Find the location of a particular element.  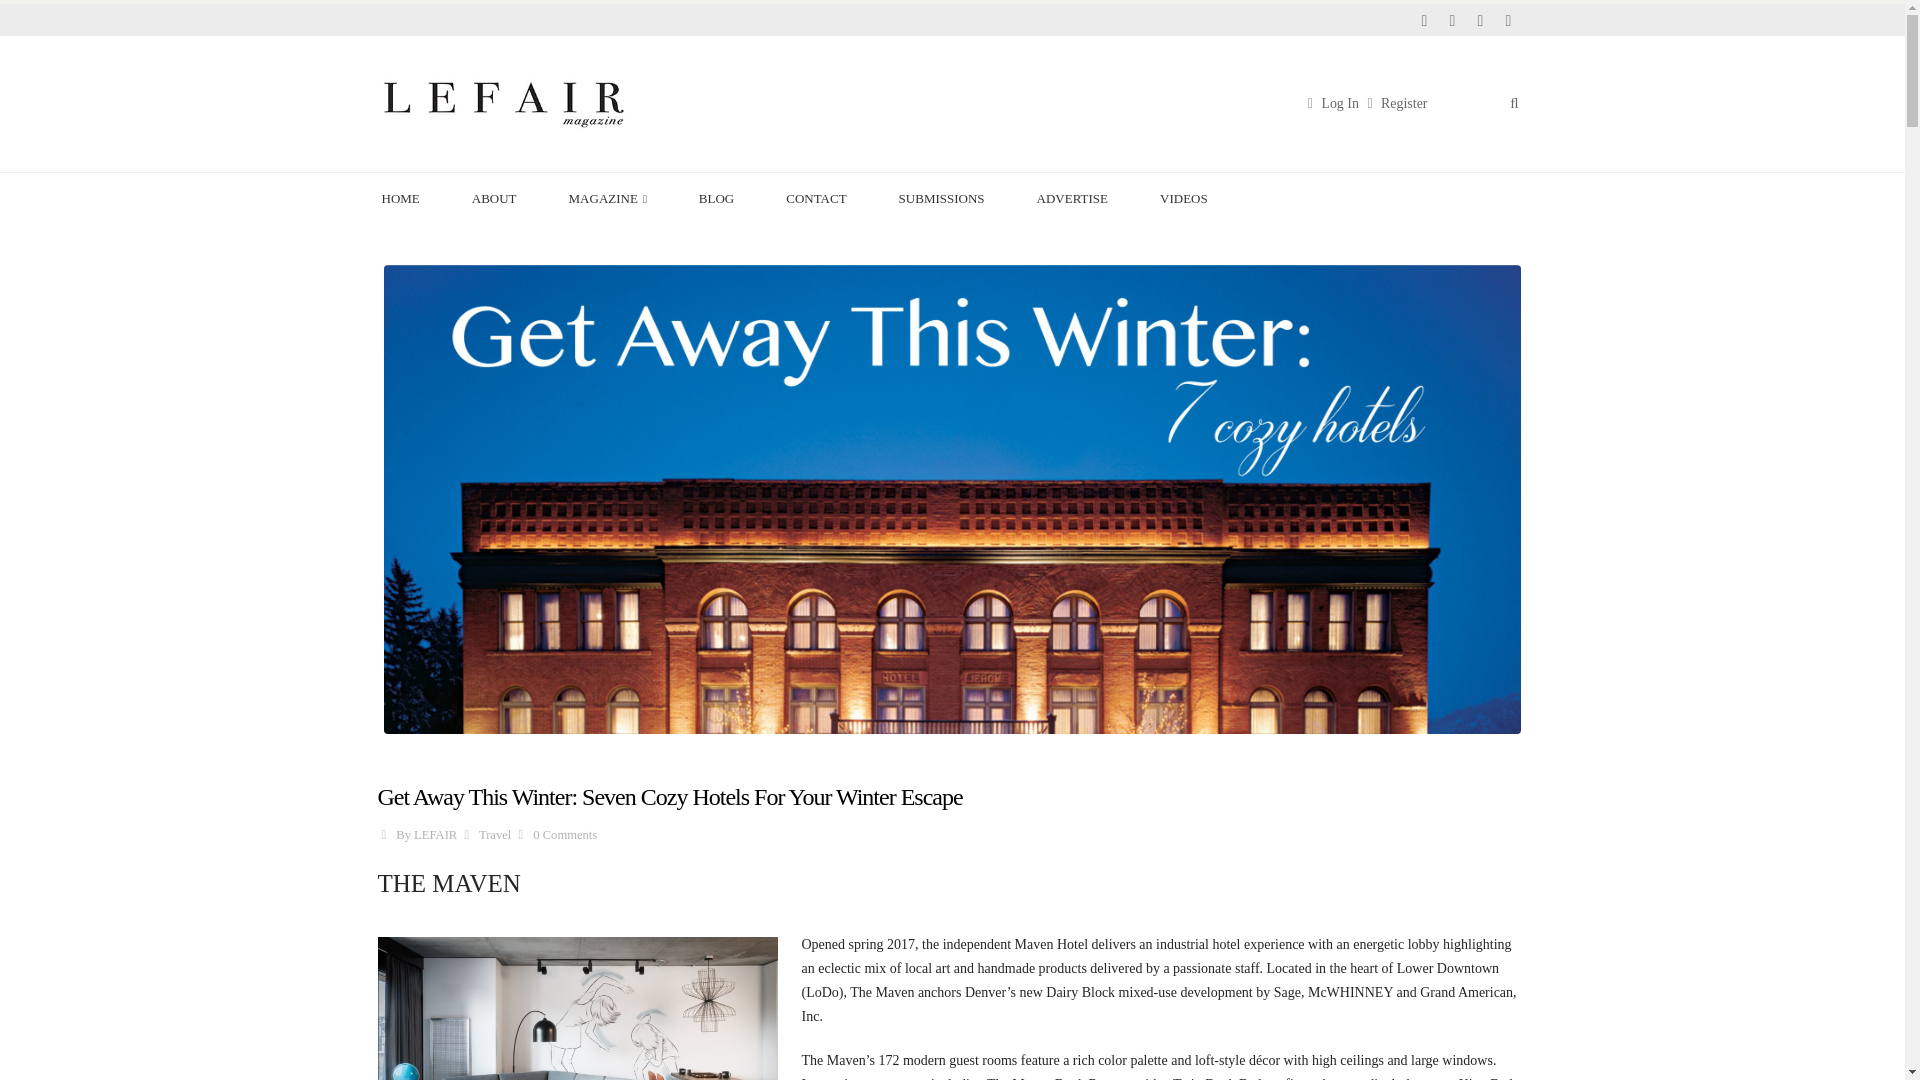

Travel is located at coordinates (494, 835).